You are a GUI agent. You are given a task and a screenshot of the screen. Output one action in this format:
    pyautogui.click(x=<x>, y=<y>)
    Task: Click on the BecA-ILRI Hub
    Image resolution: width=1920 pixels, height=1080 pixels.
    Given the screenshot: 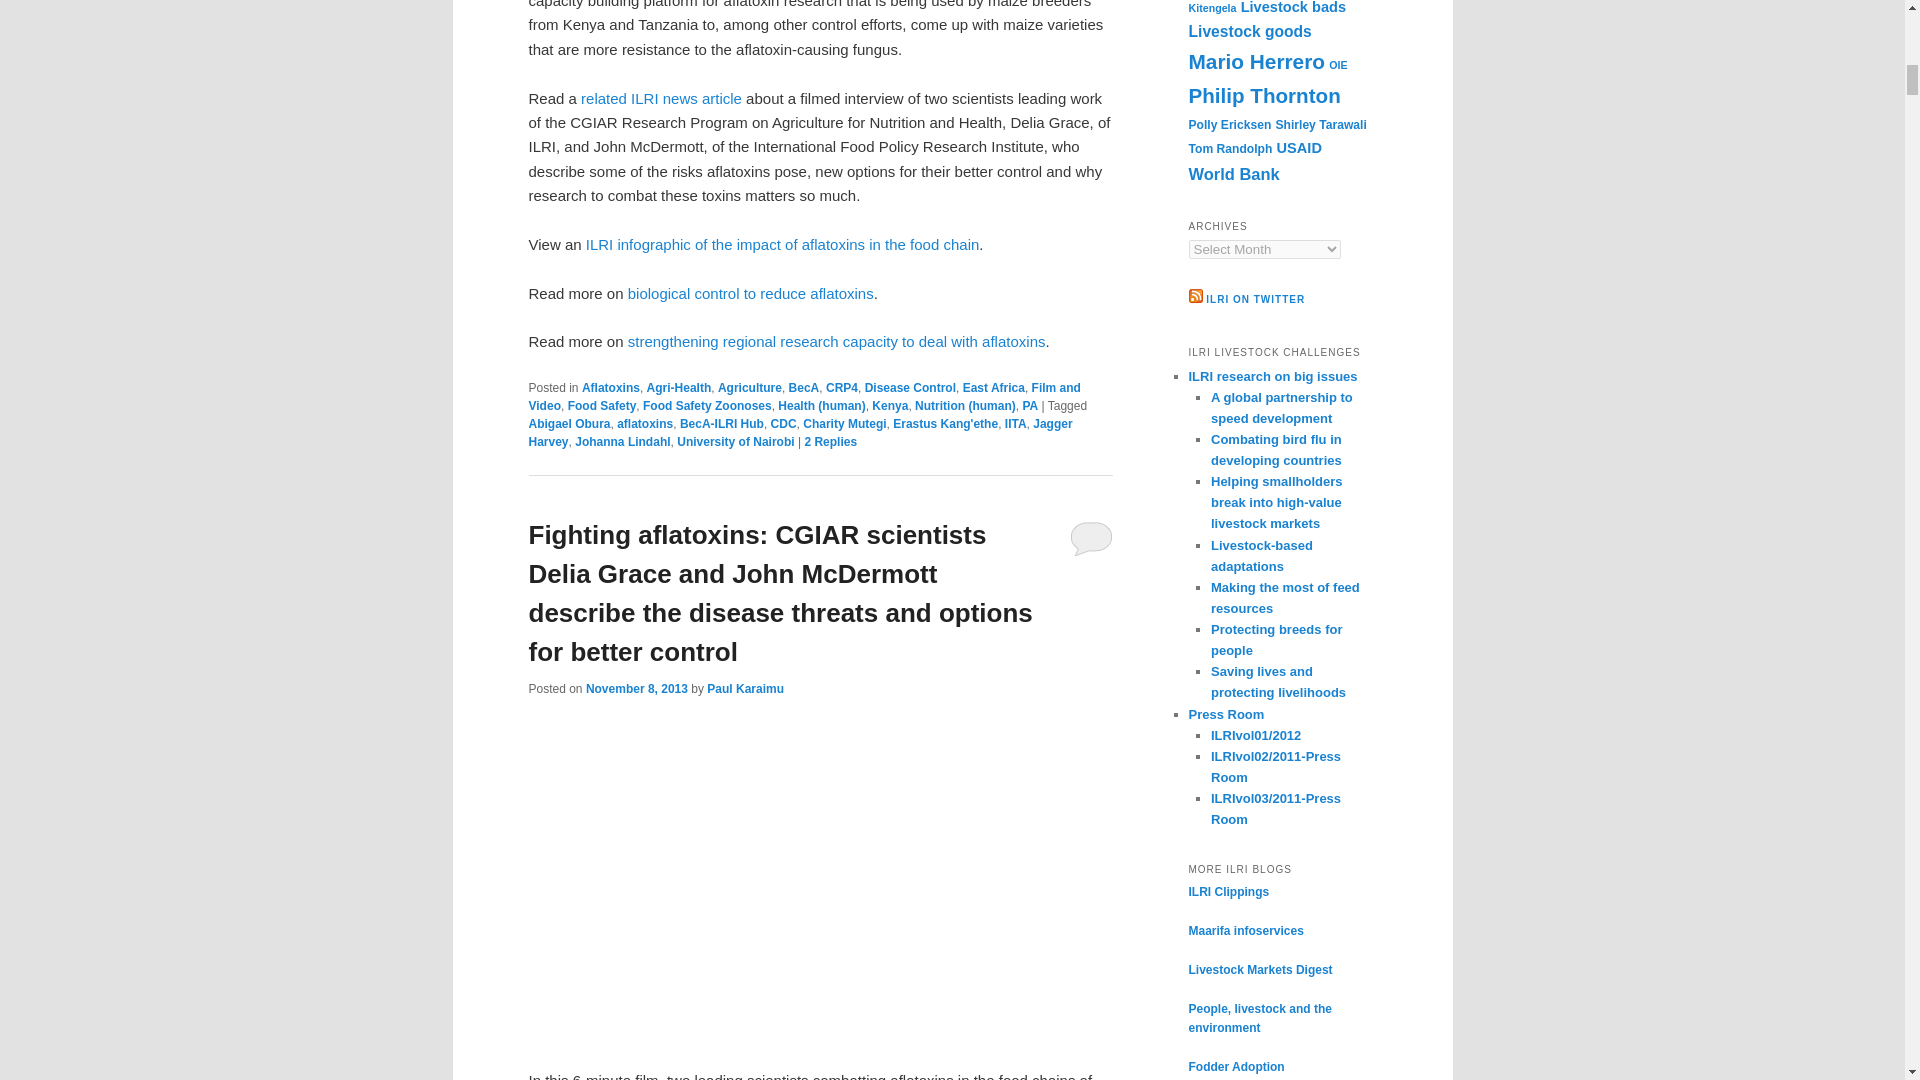 What is the action you would take?
    pyautogui.click(x=722, y=423)
    